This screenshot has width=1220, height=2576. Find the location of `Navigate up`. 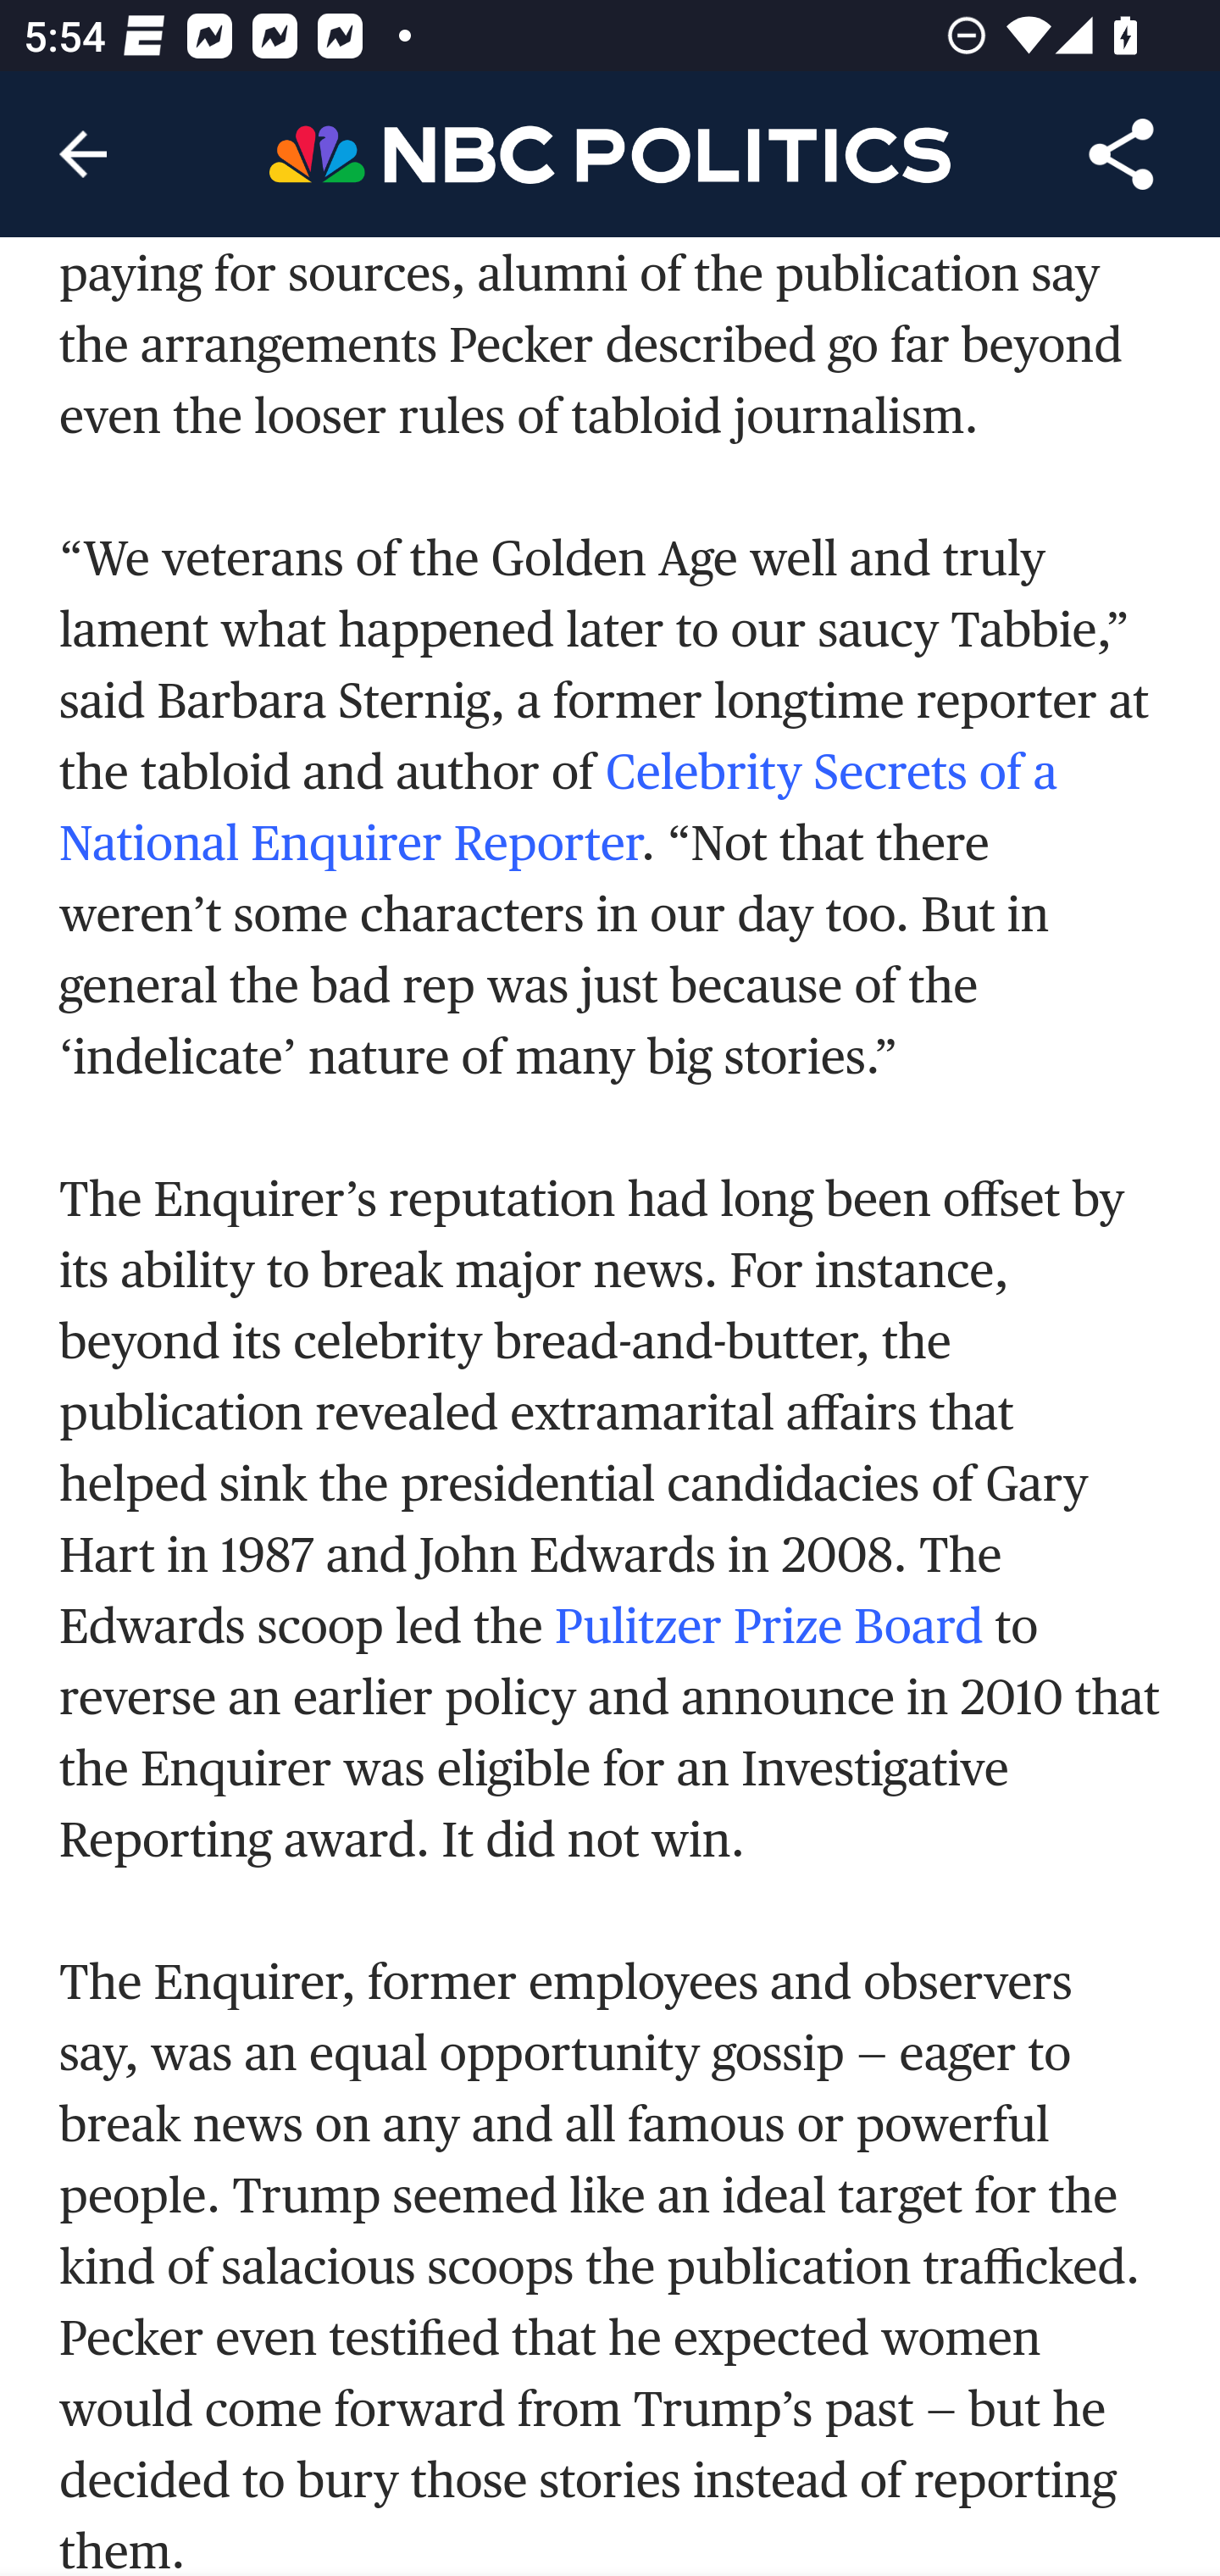

Navigate up is located at coordinates (83, 154).